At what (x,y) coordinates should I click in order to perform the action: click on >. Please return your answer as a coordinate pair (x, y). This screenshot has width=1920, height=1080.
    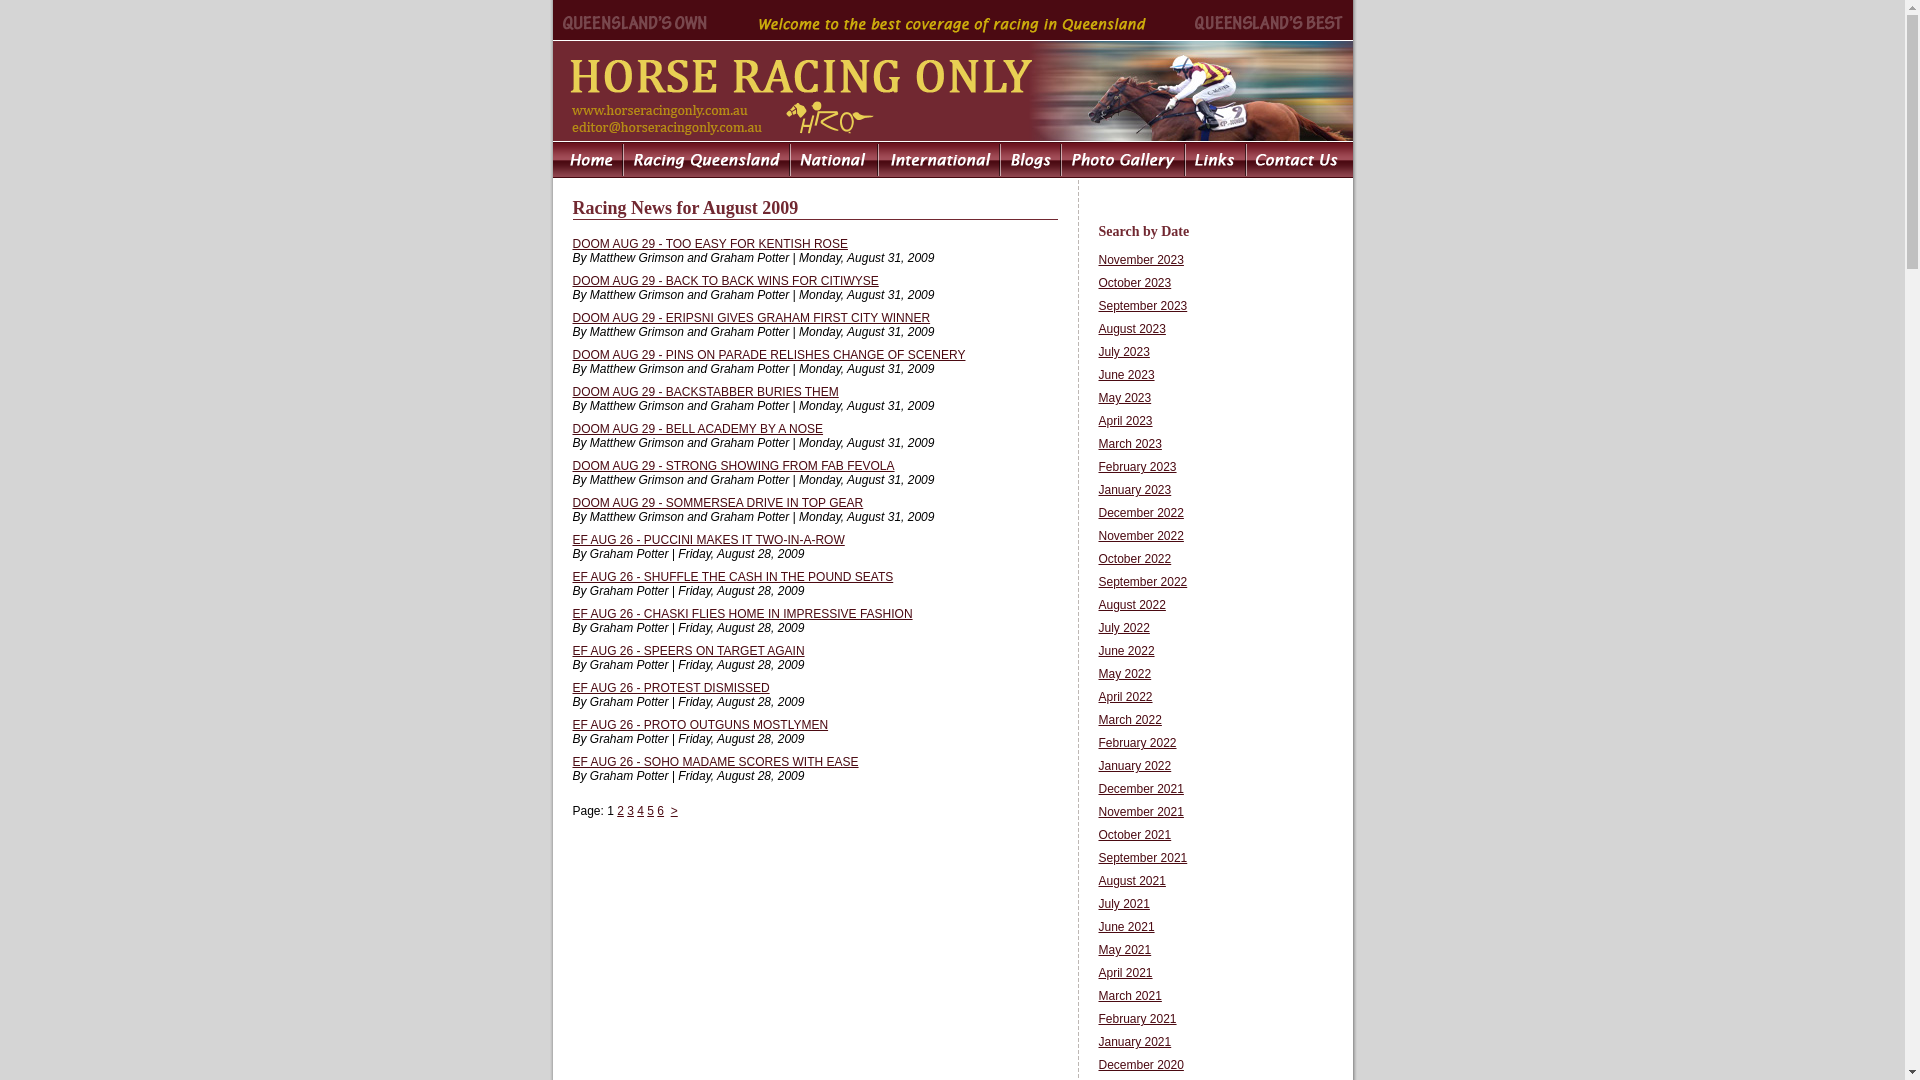
    Looking at the image, I should click on (674, 811).